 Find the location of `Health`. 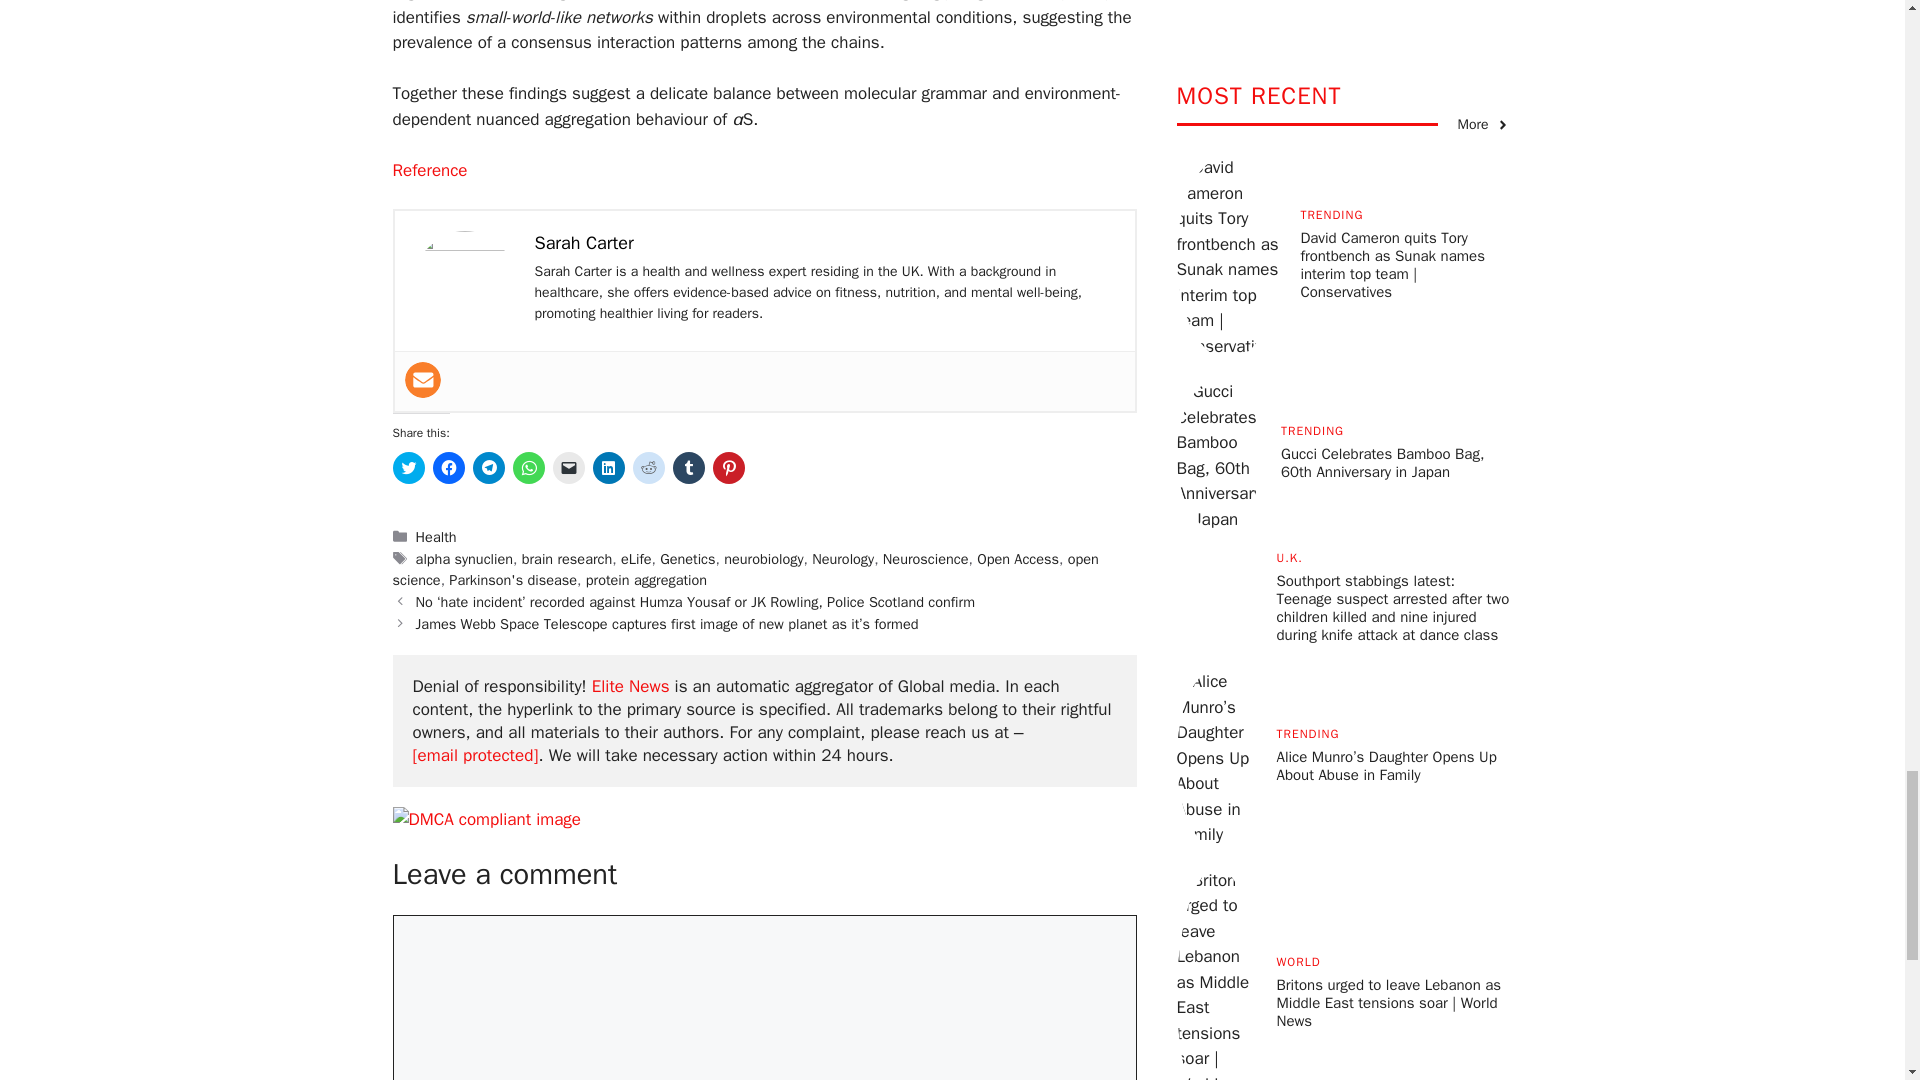

Health is located at coordinates (436, 537).